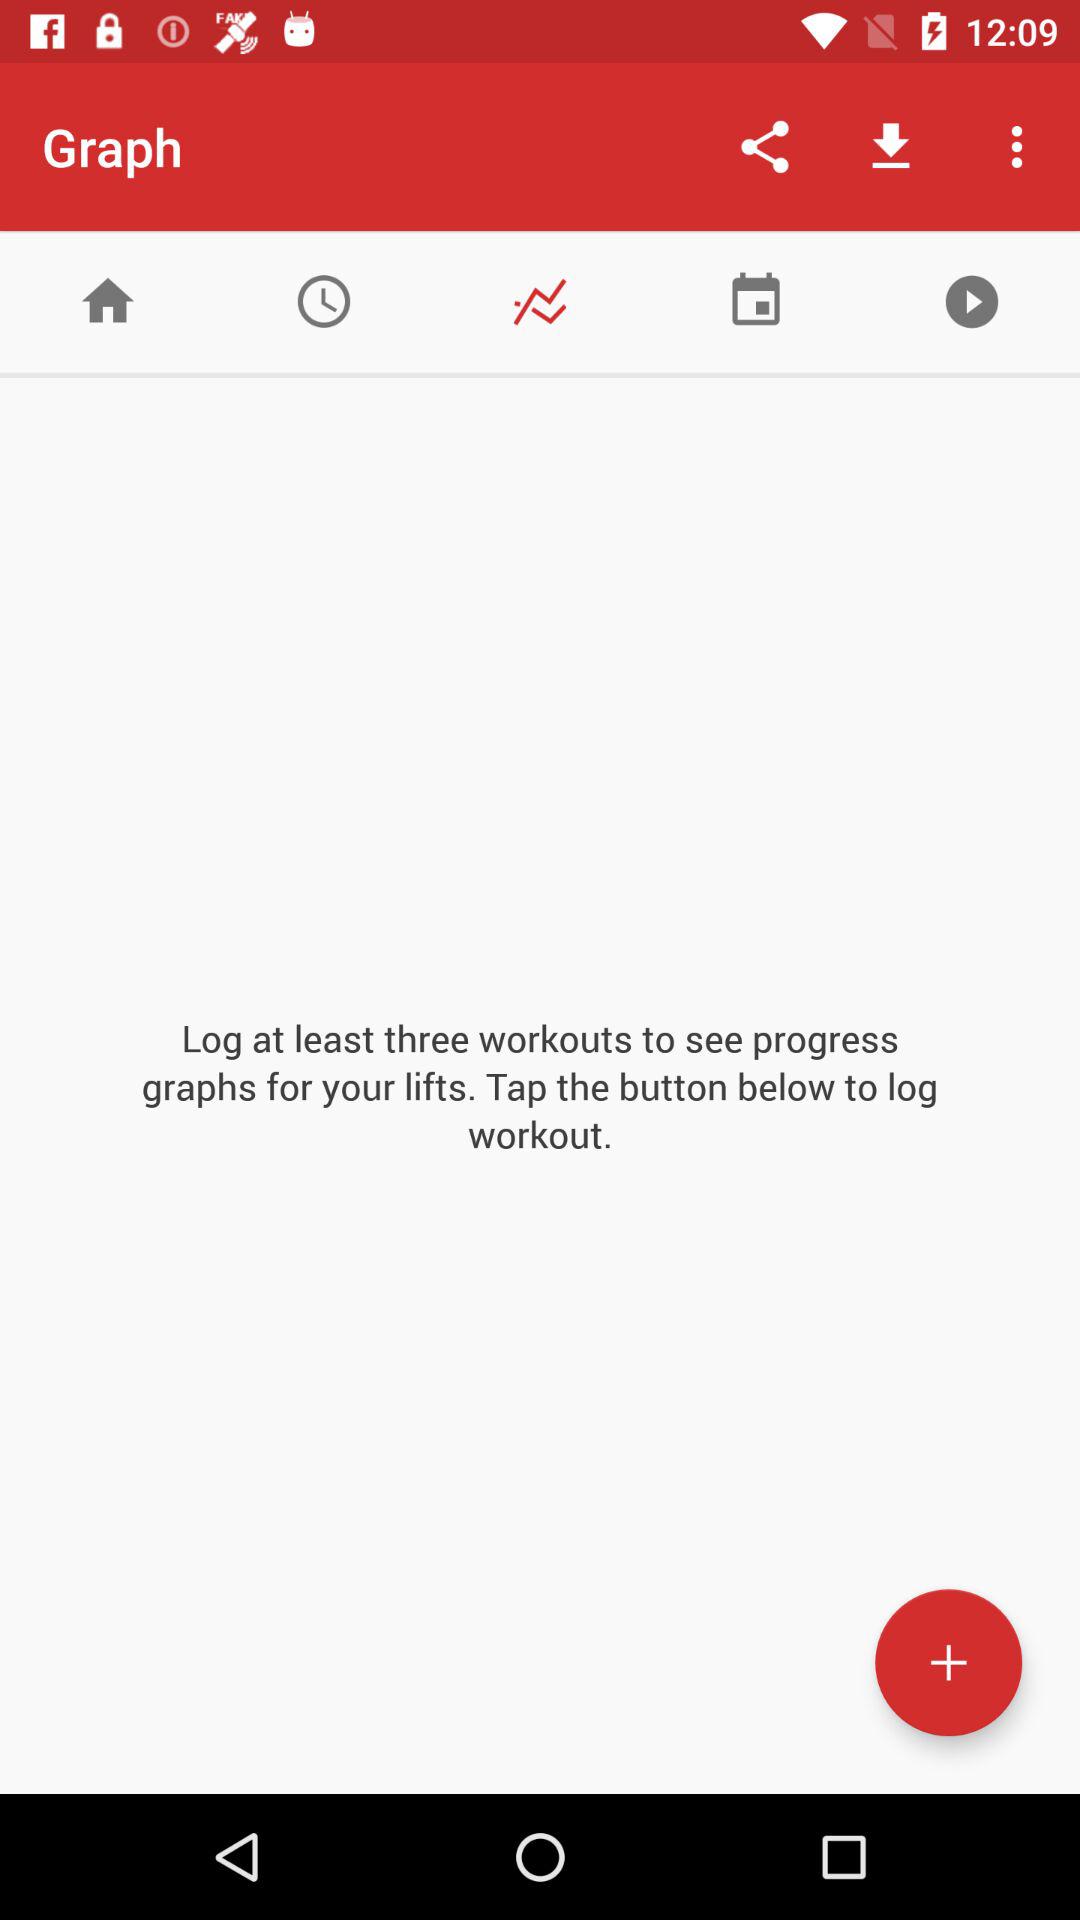 The height and width of the screenshot is (1920, 1080). I want to click on add workout, so click(948, 1662).